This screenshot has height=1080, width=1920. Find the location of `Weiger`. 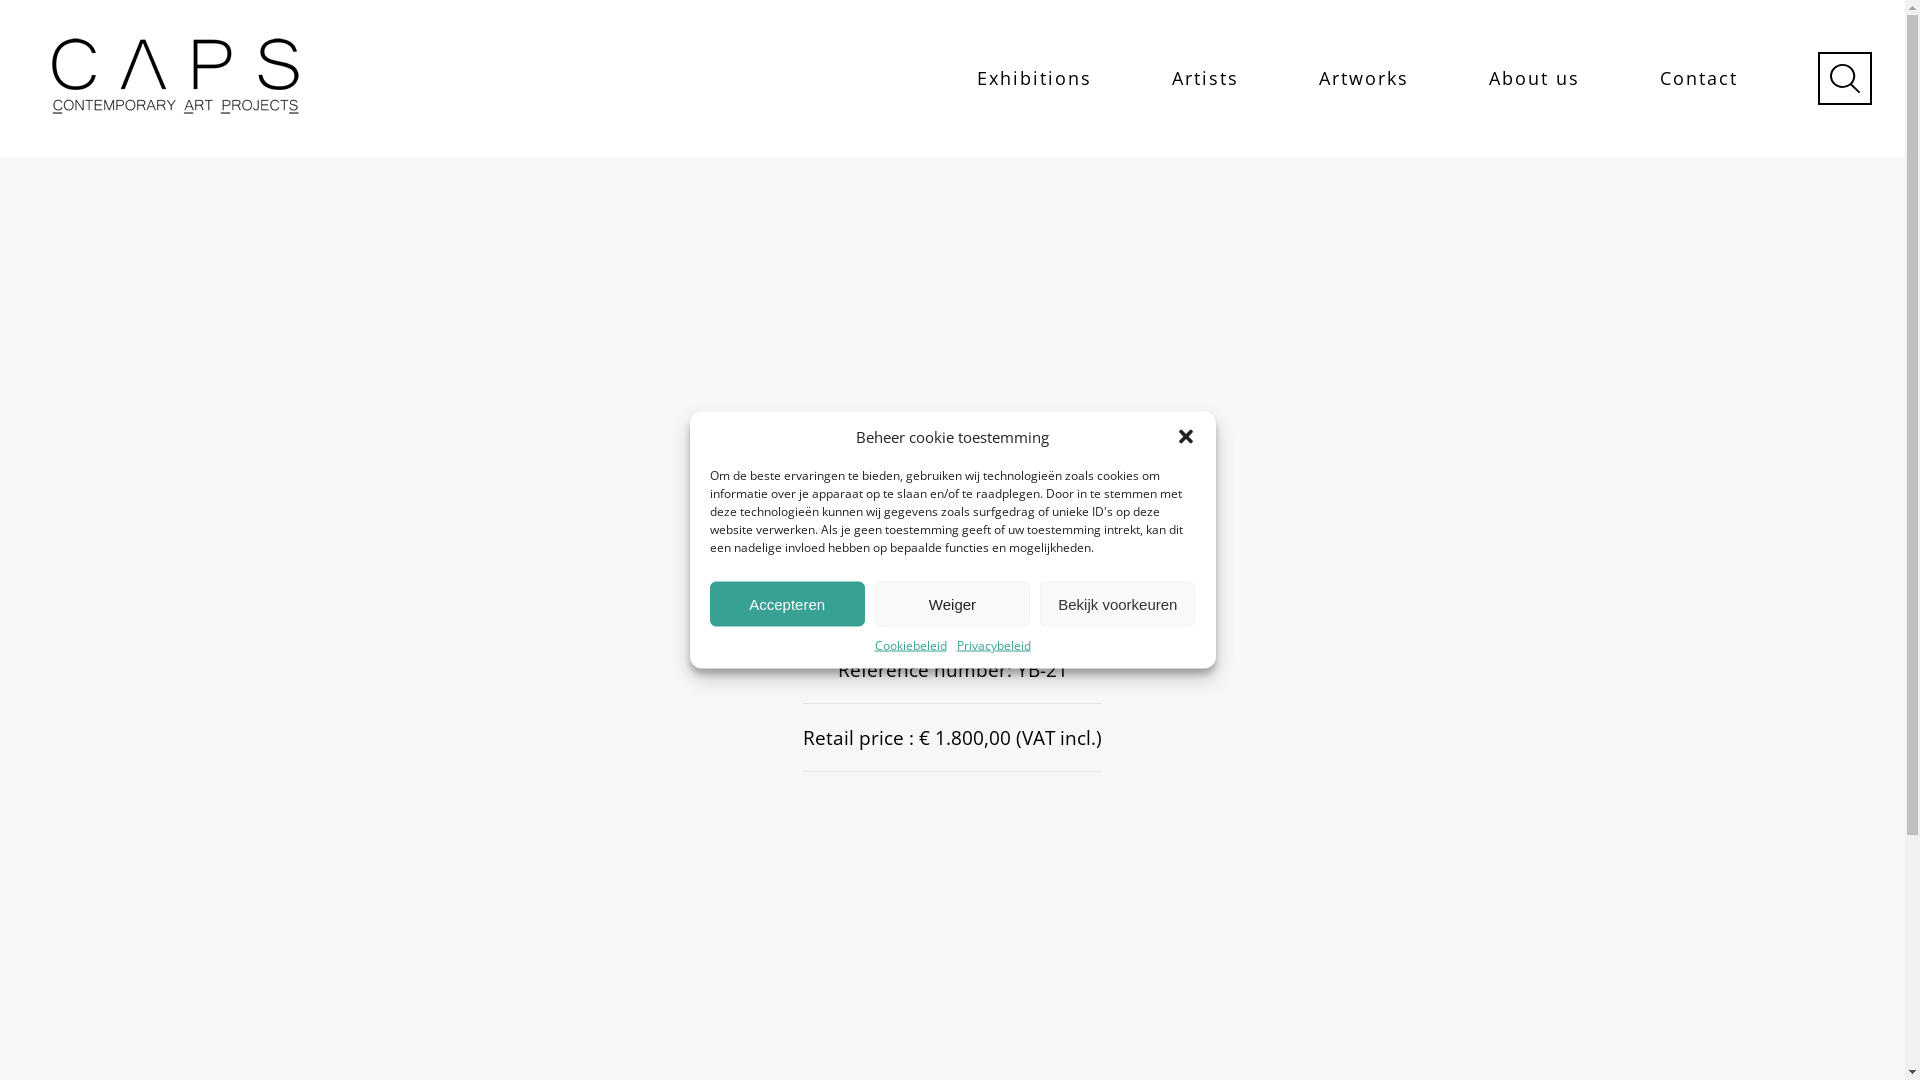

Weiger is located at coordinates (952, 604).